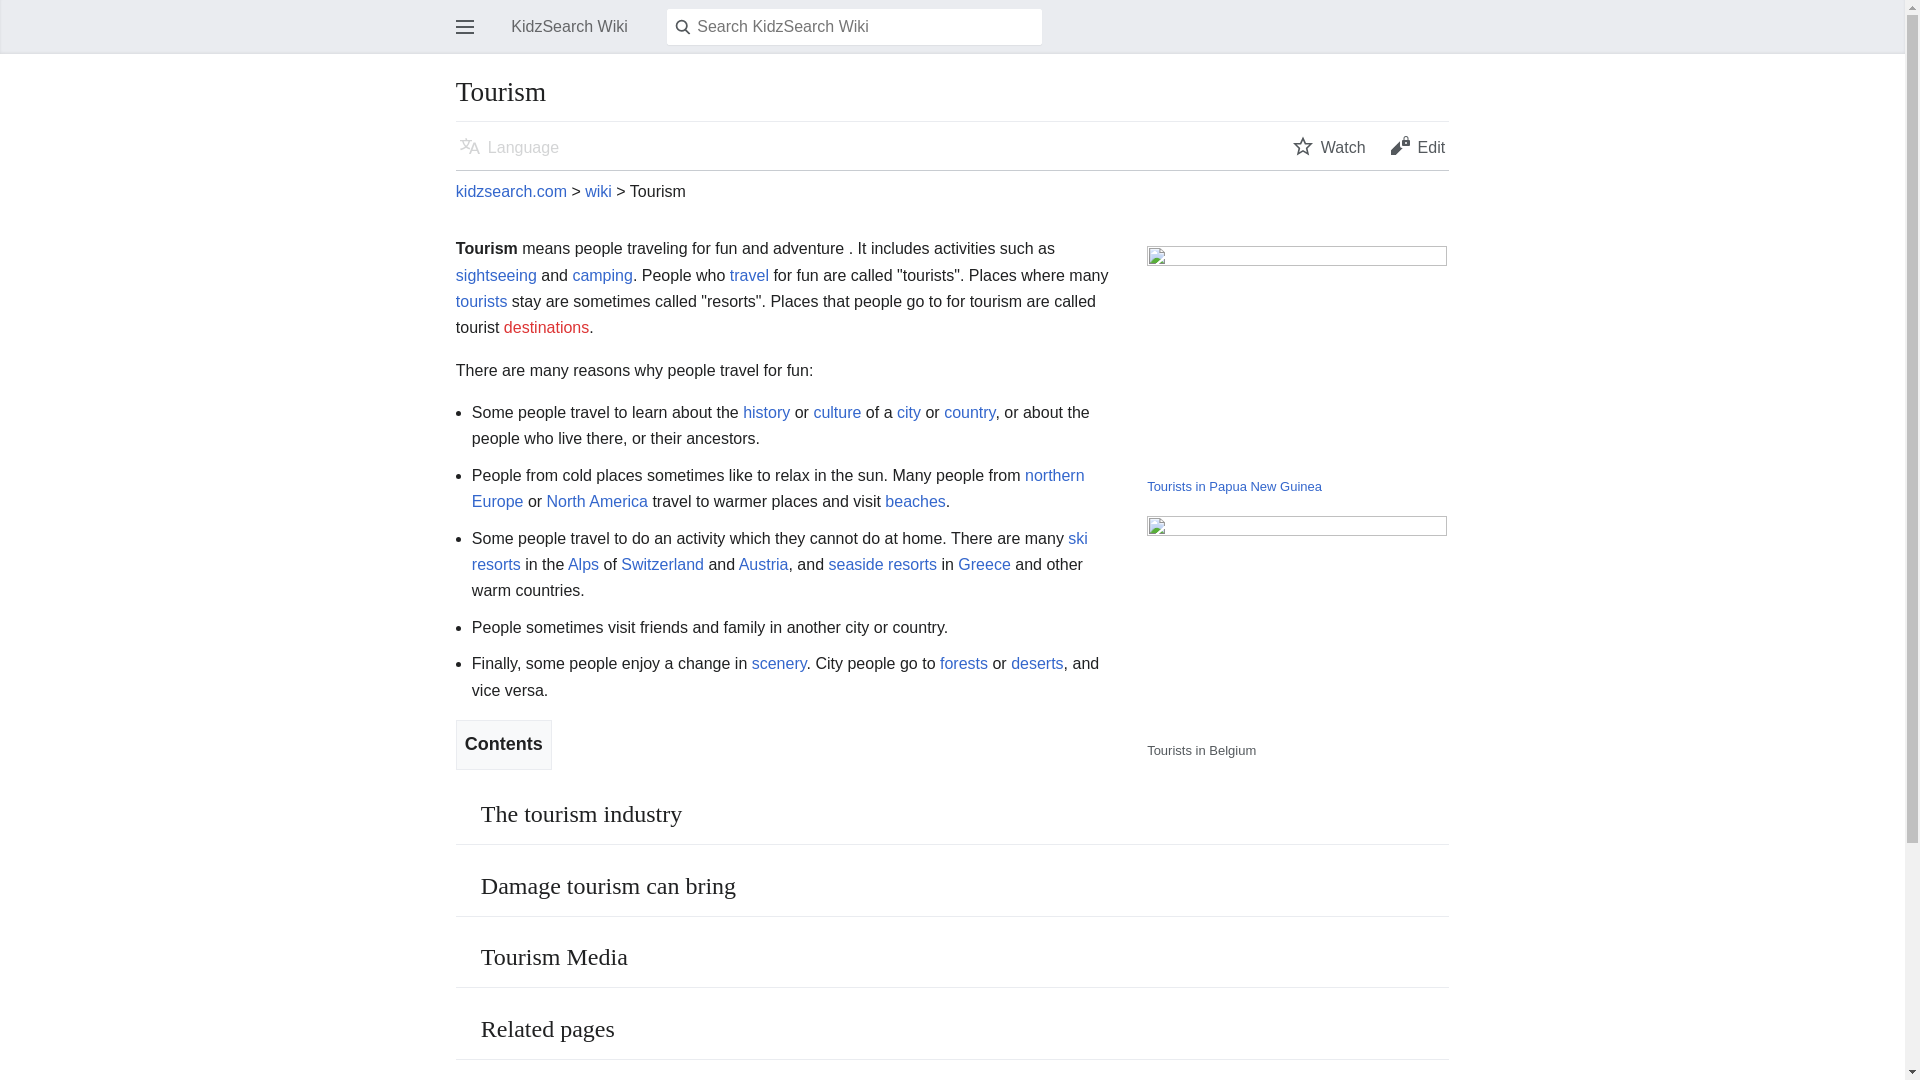 Image resolution: width=1920 pixels, height=1080 pixels. I want to click on Beach, so click(916, 500).